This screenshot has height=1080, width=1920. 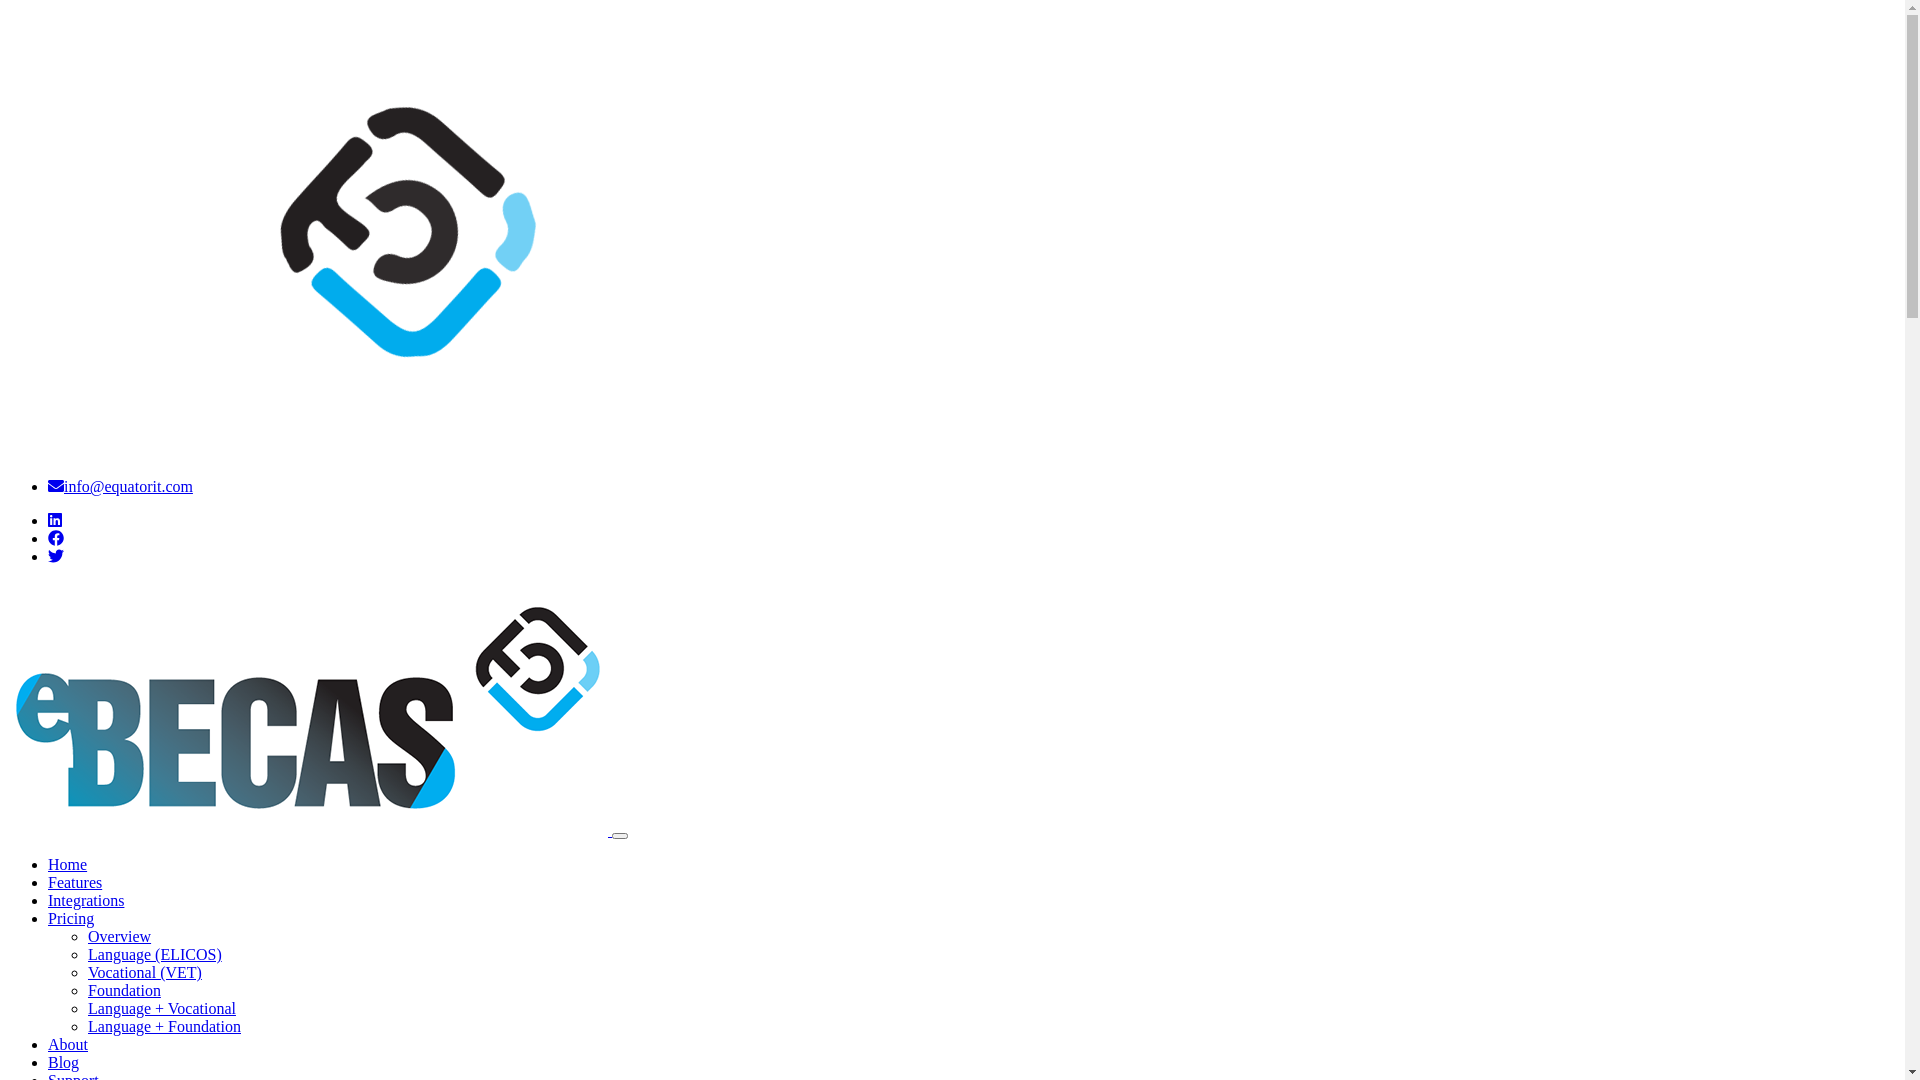 I want to click on Language + Vocational, so click(x=162, y=1008).